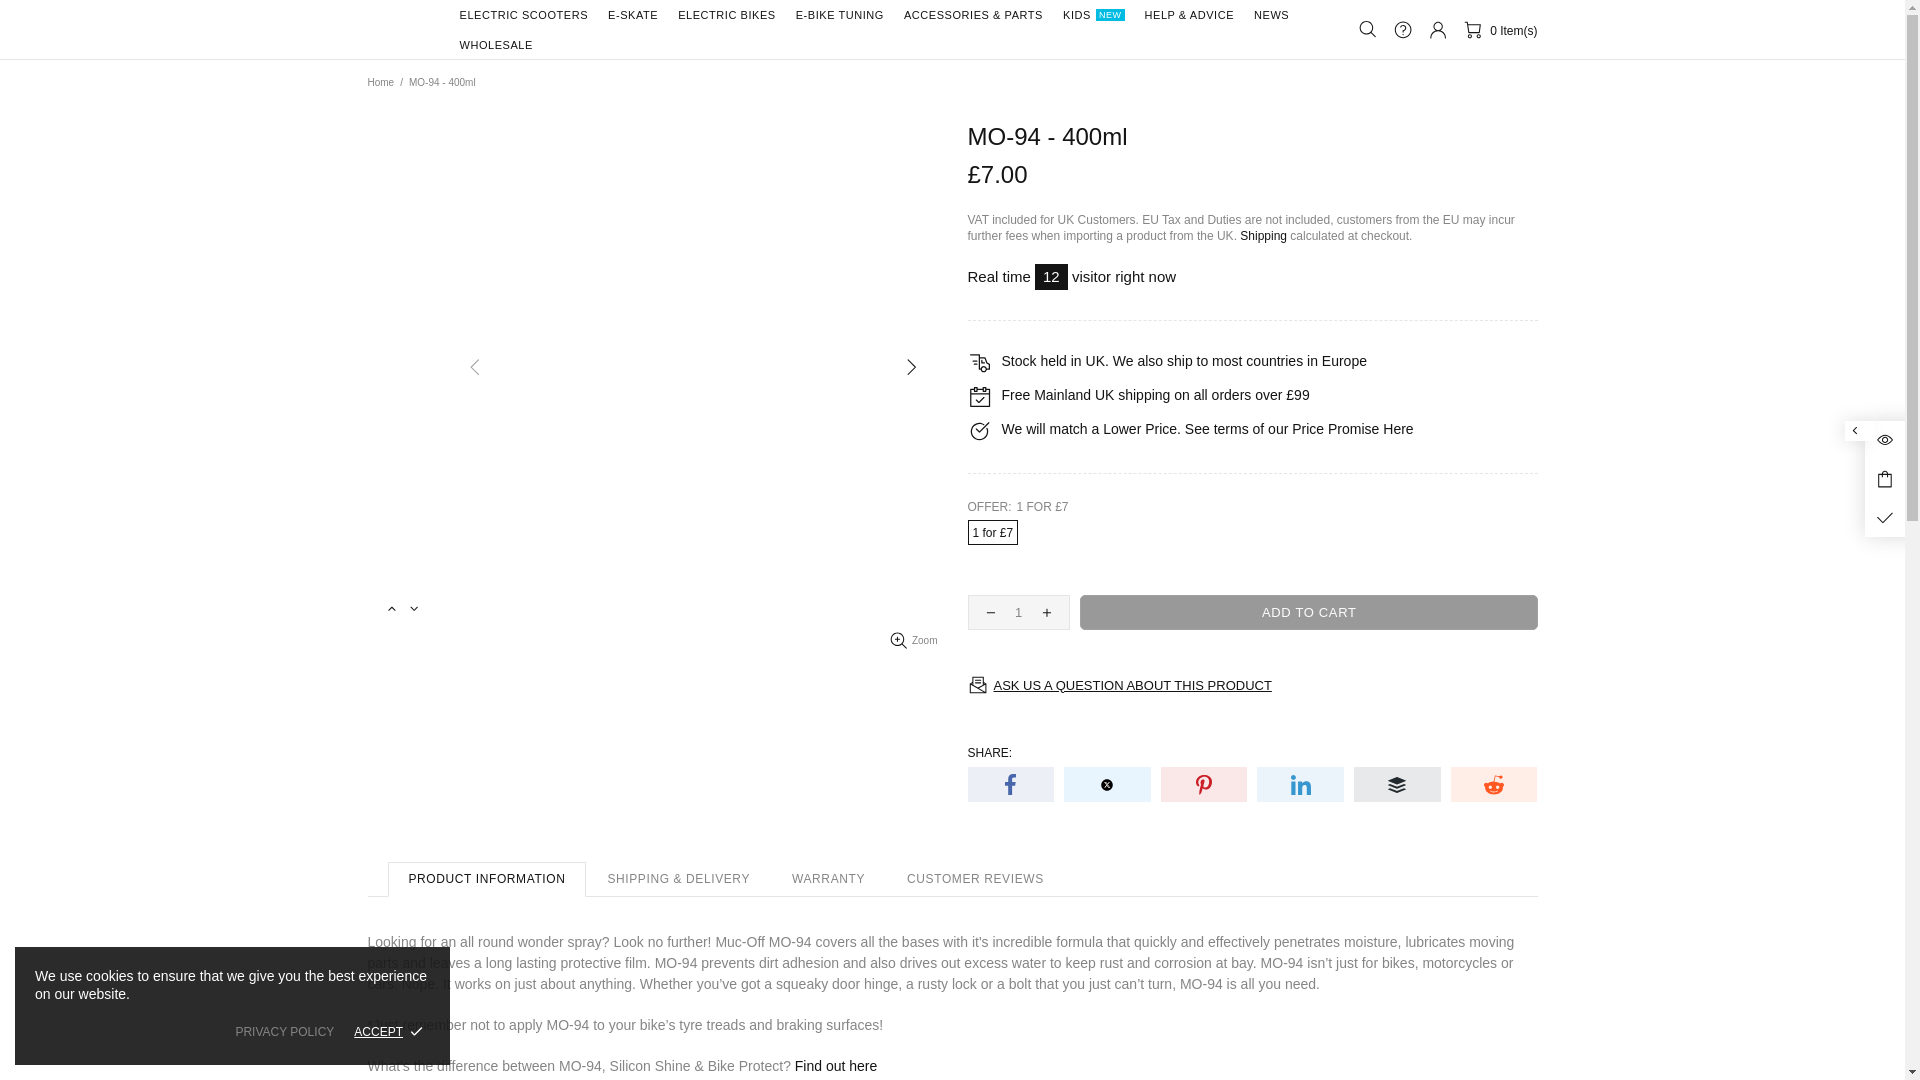  Describe the element at coordinates (402, 29) in the screenshot. I see `Beyond PEV` at that location.